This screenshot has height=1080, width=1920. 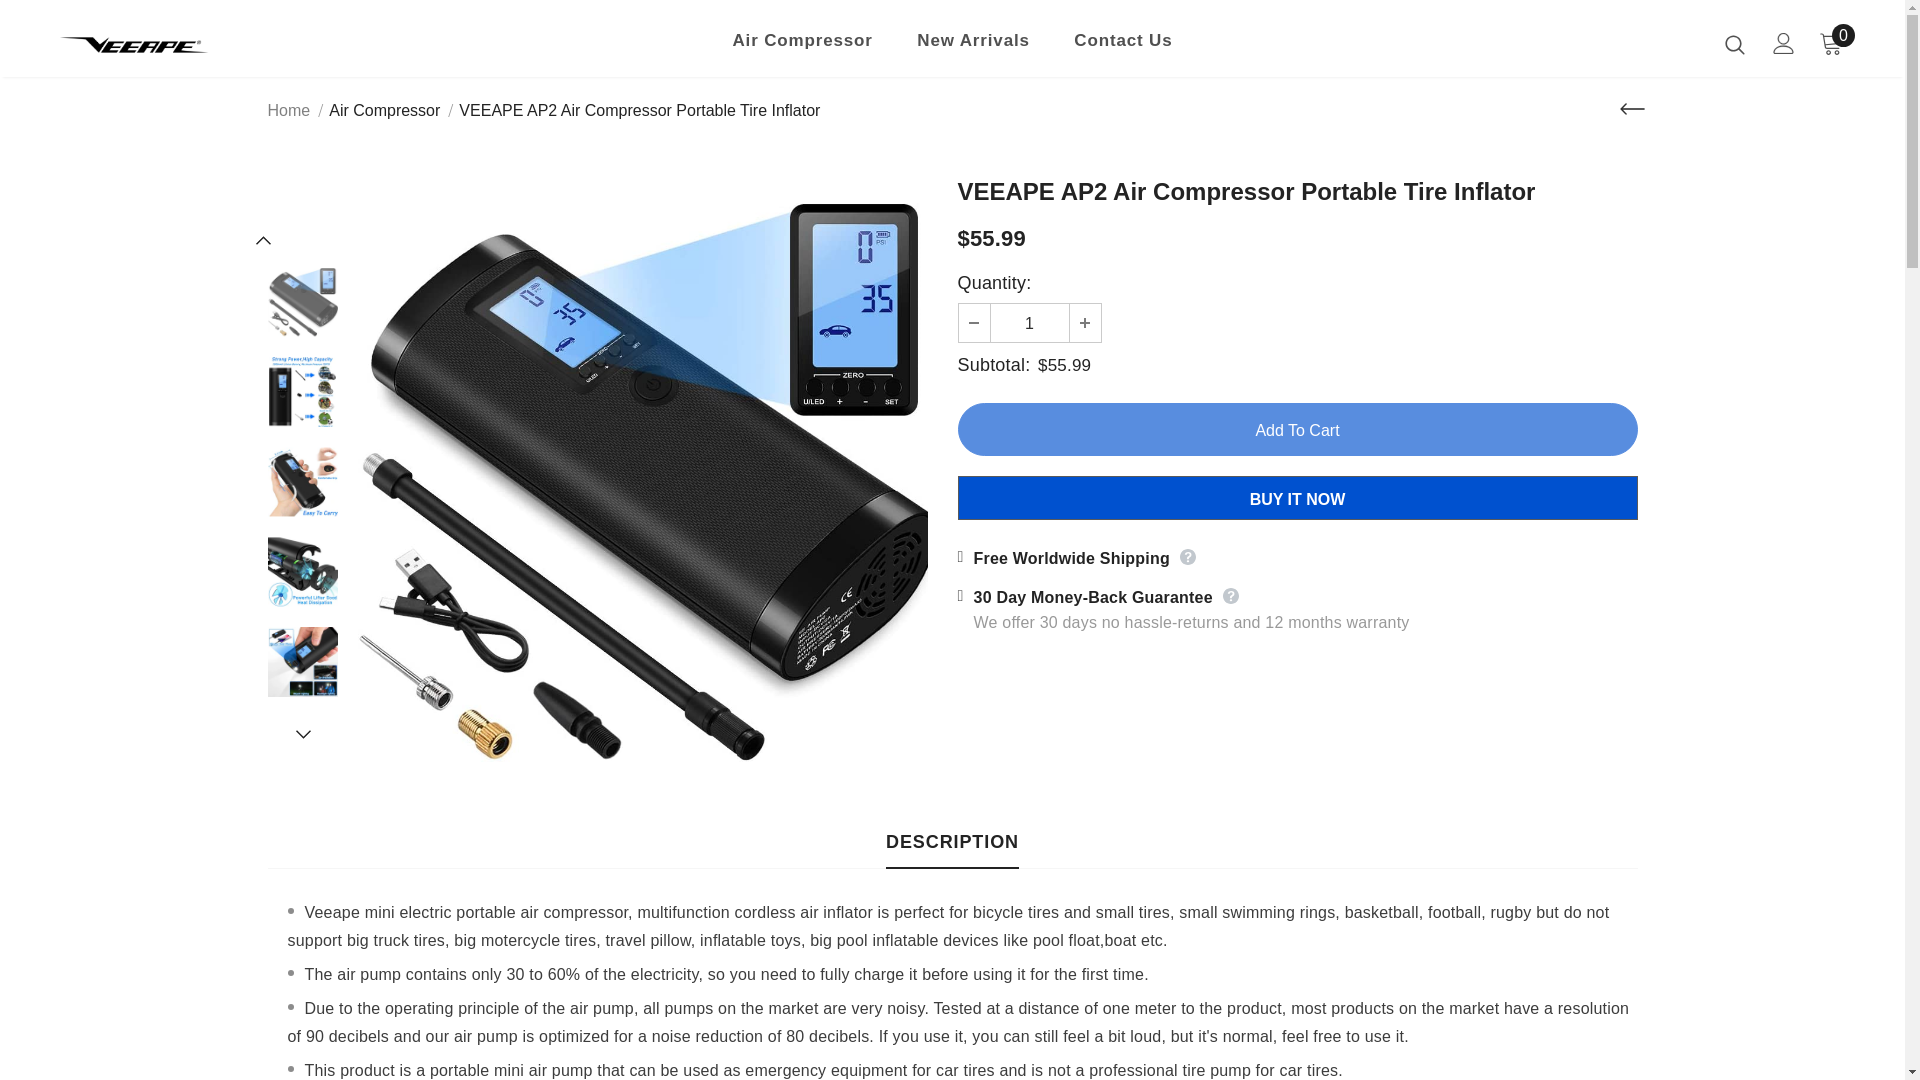 I want to click on Air Compressor, so click(x=384, y=110).